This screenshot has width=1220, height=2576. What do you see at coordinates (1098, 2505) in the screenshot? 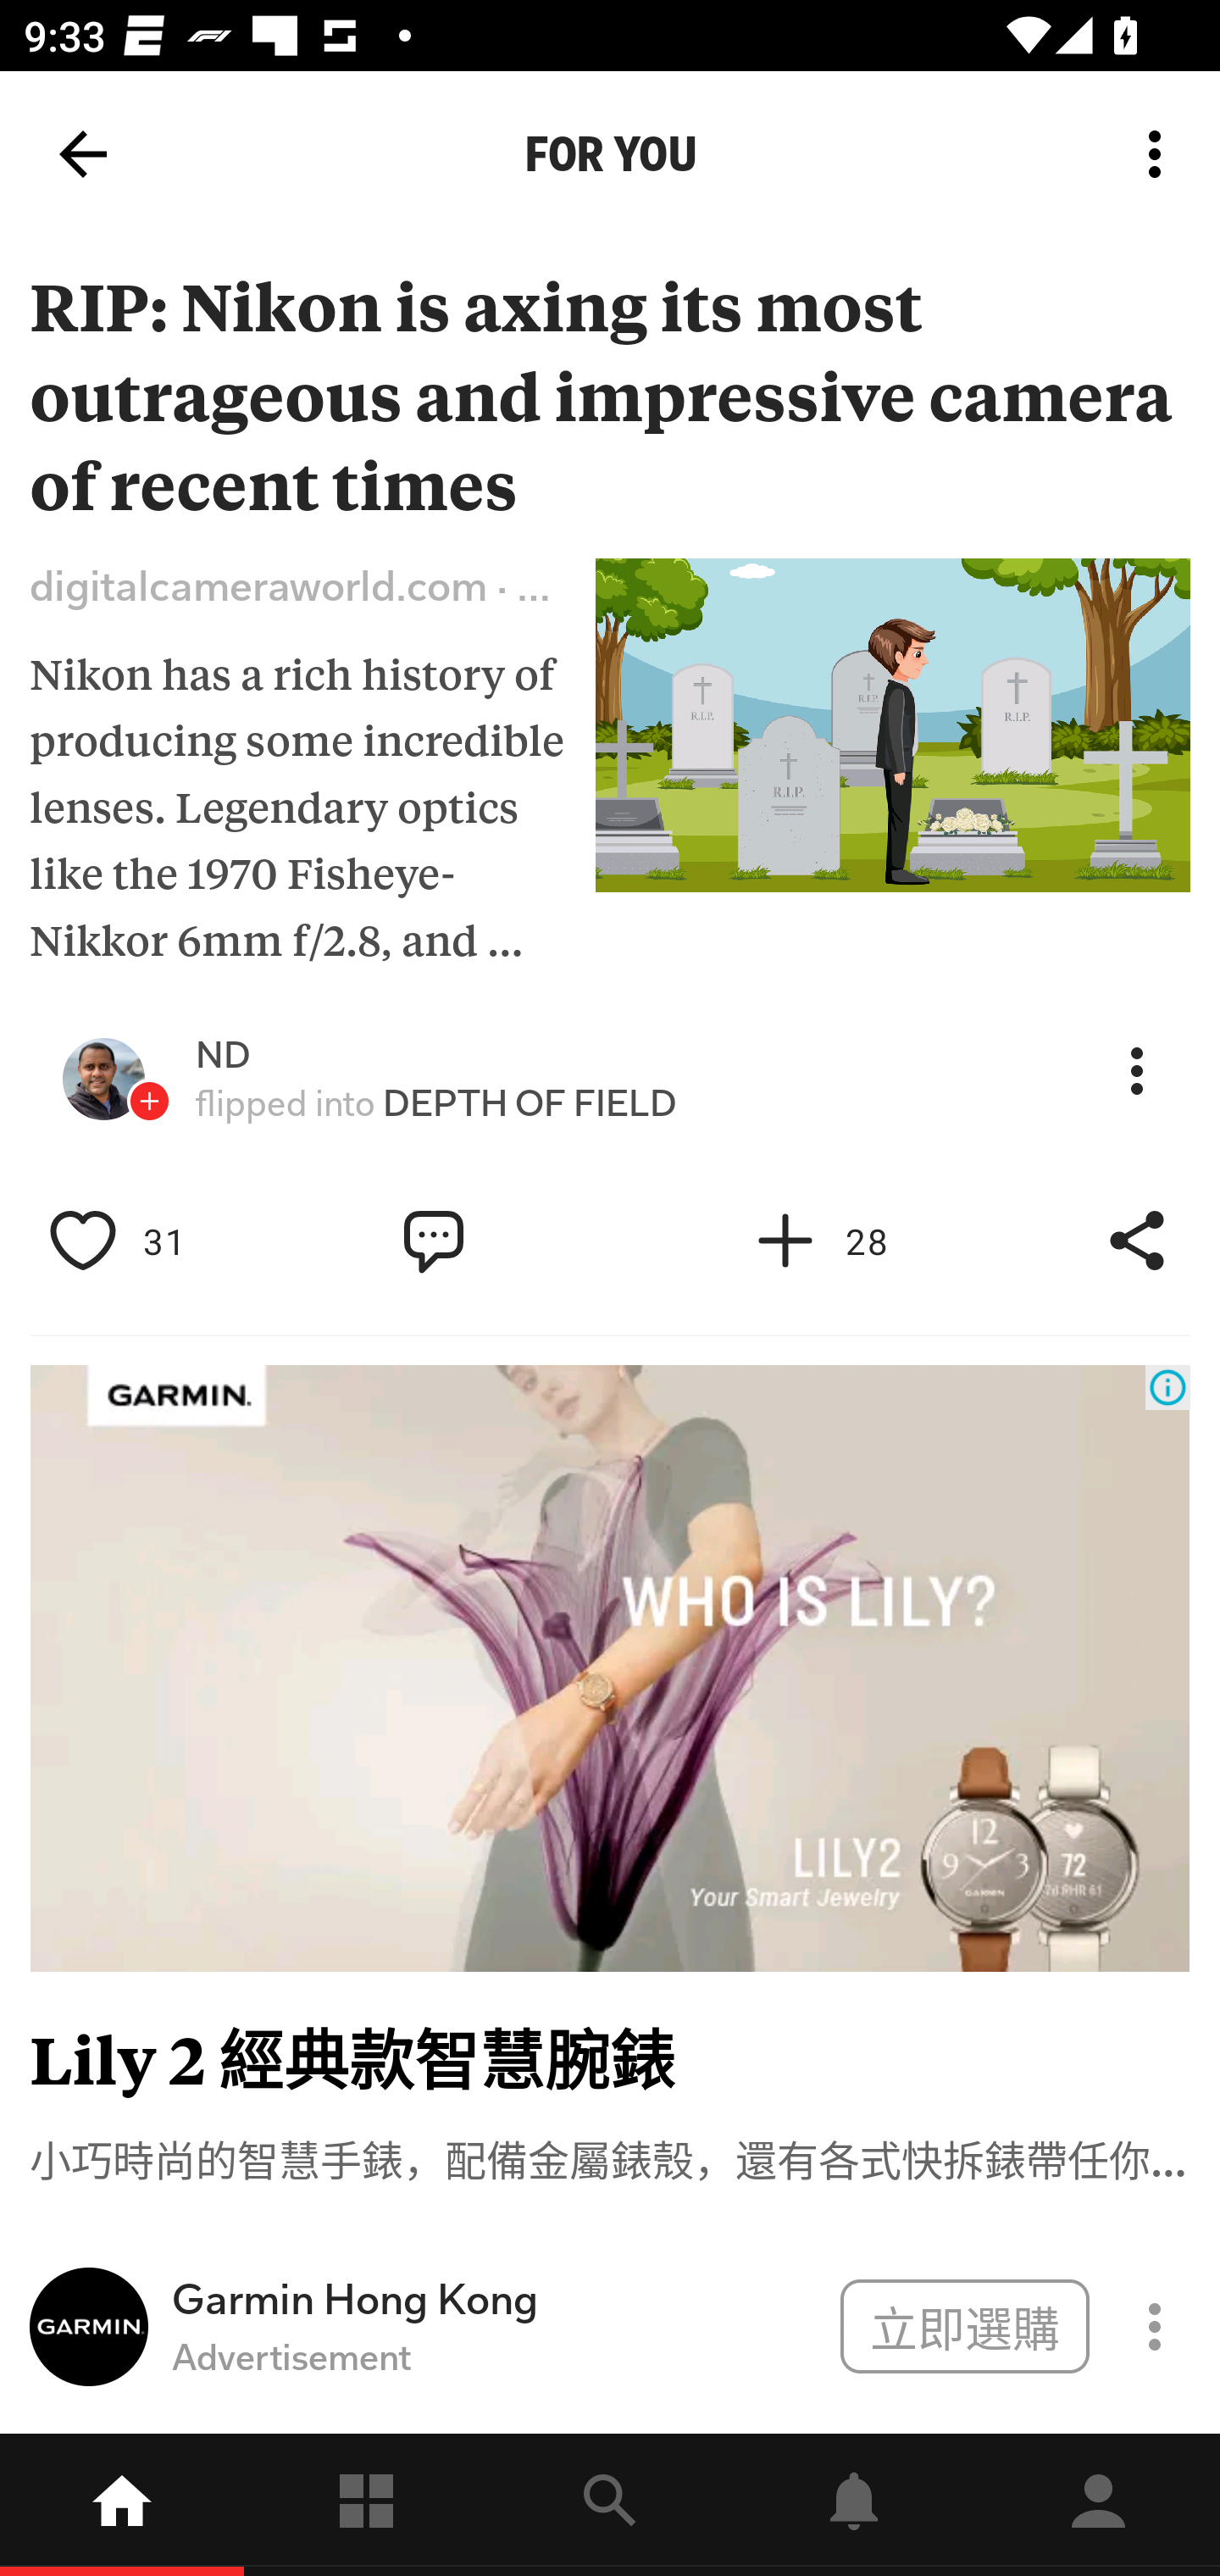
I see `Profile` at bounding box center [1098, 2505].